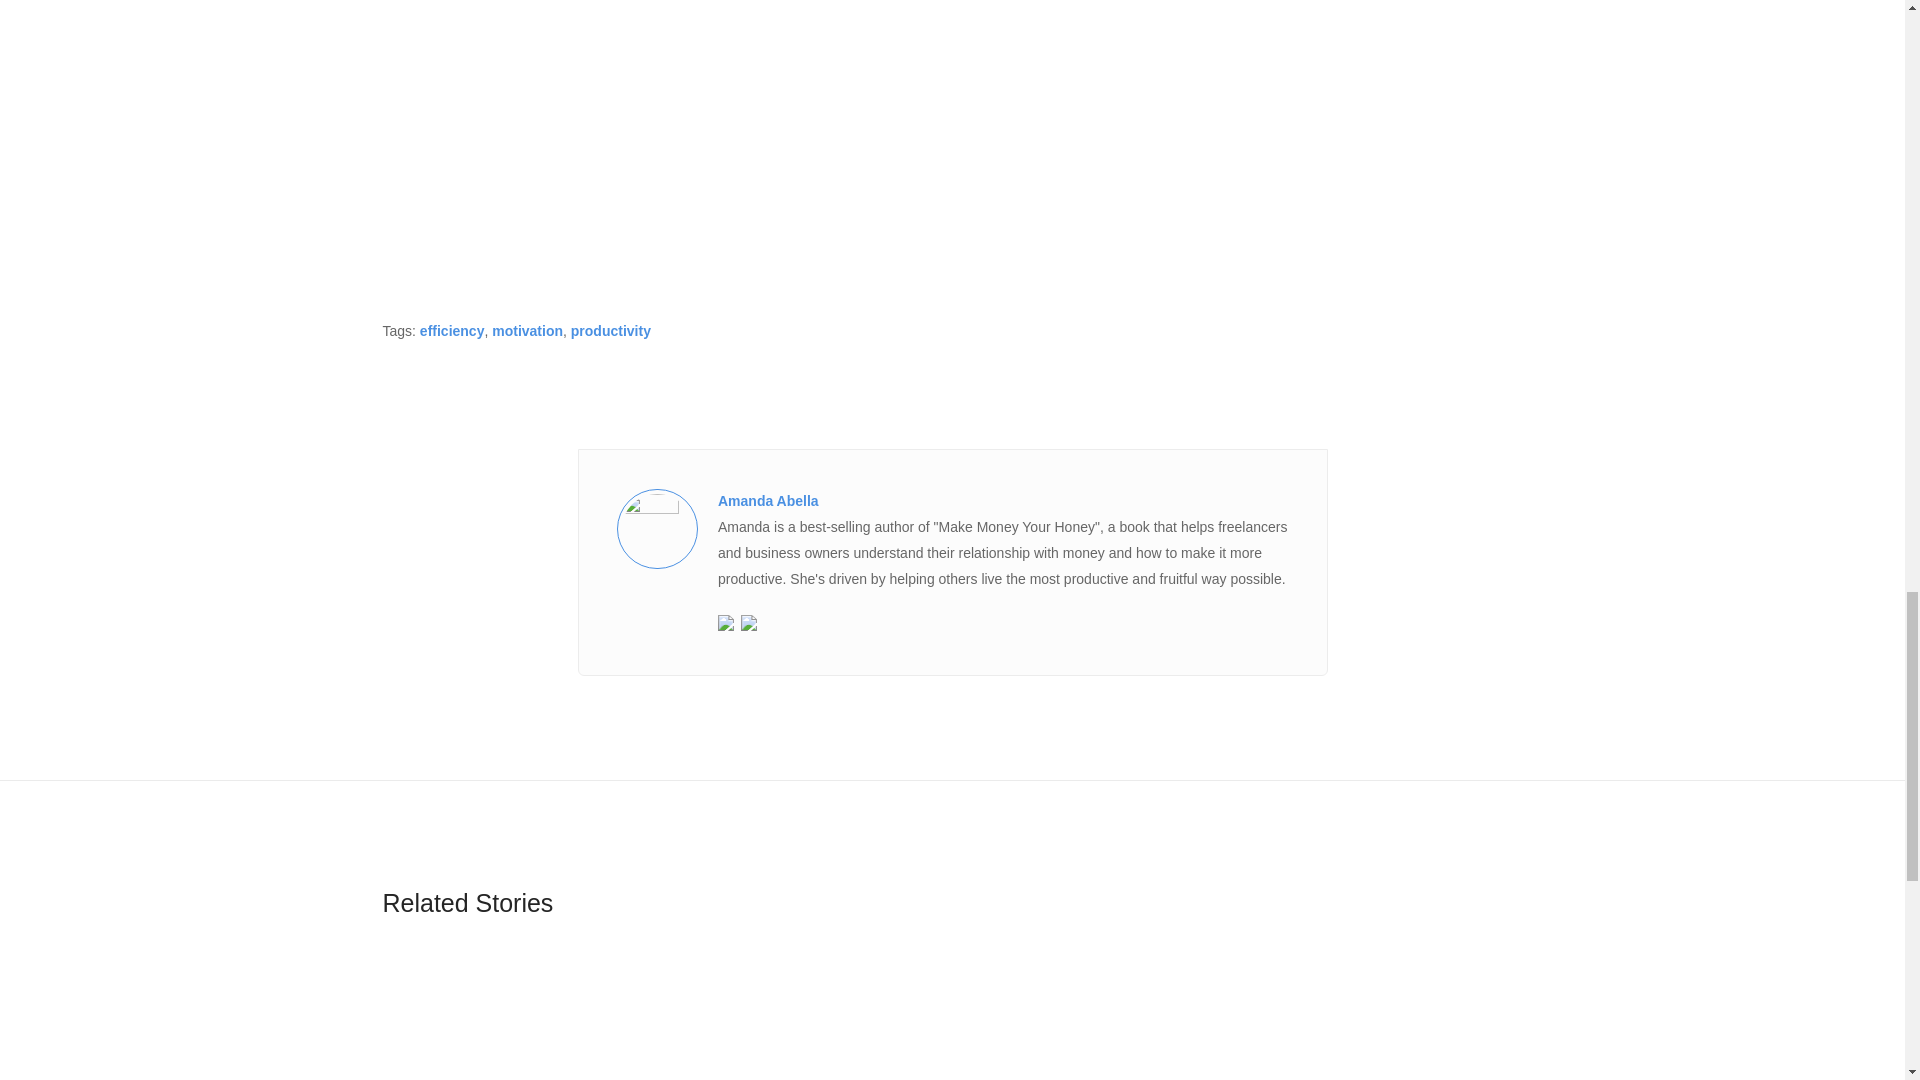  I want to click on Posts by Amanda Abella, so click(768, 500).